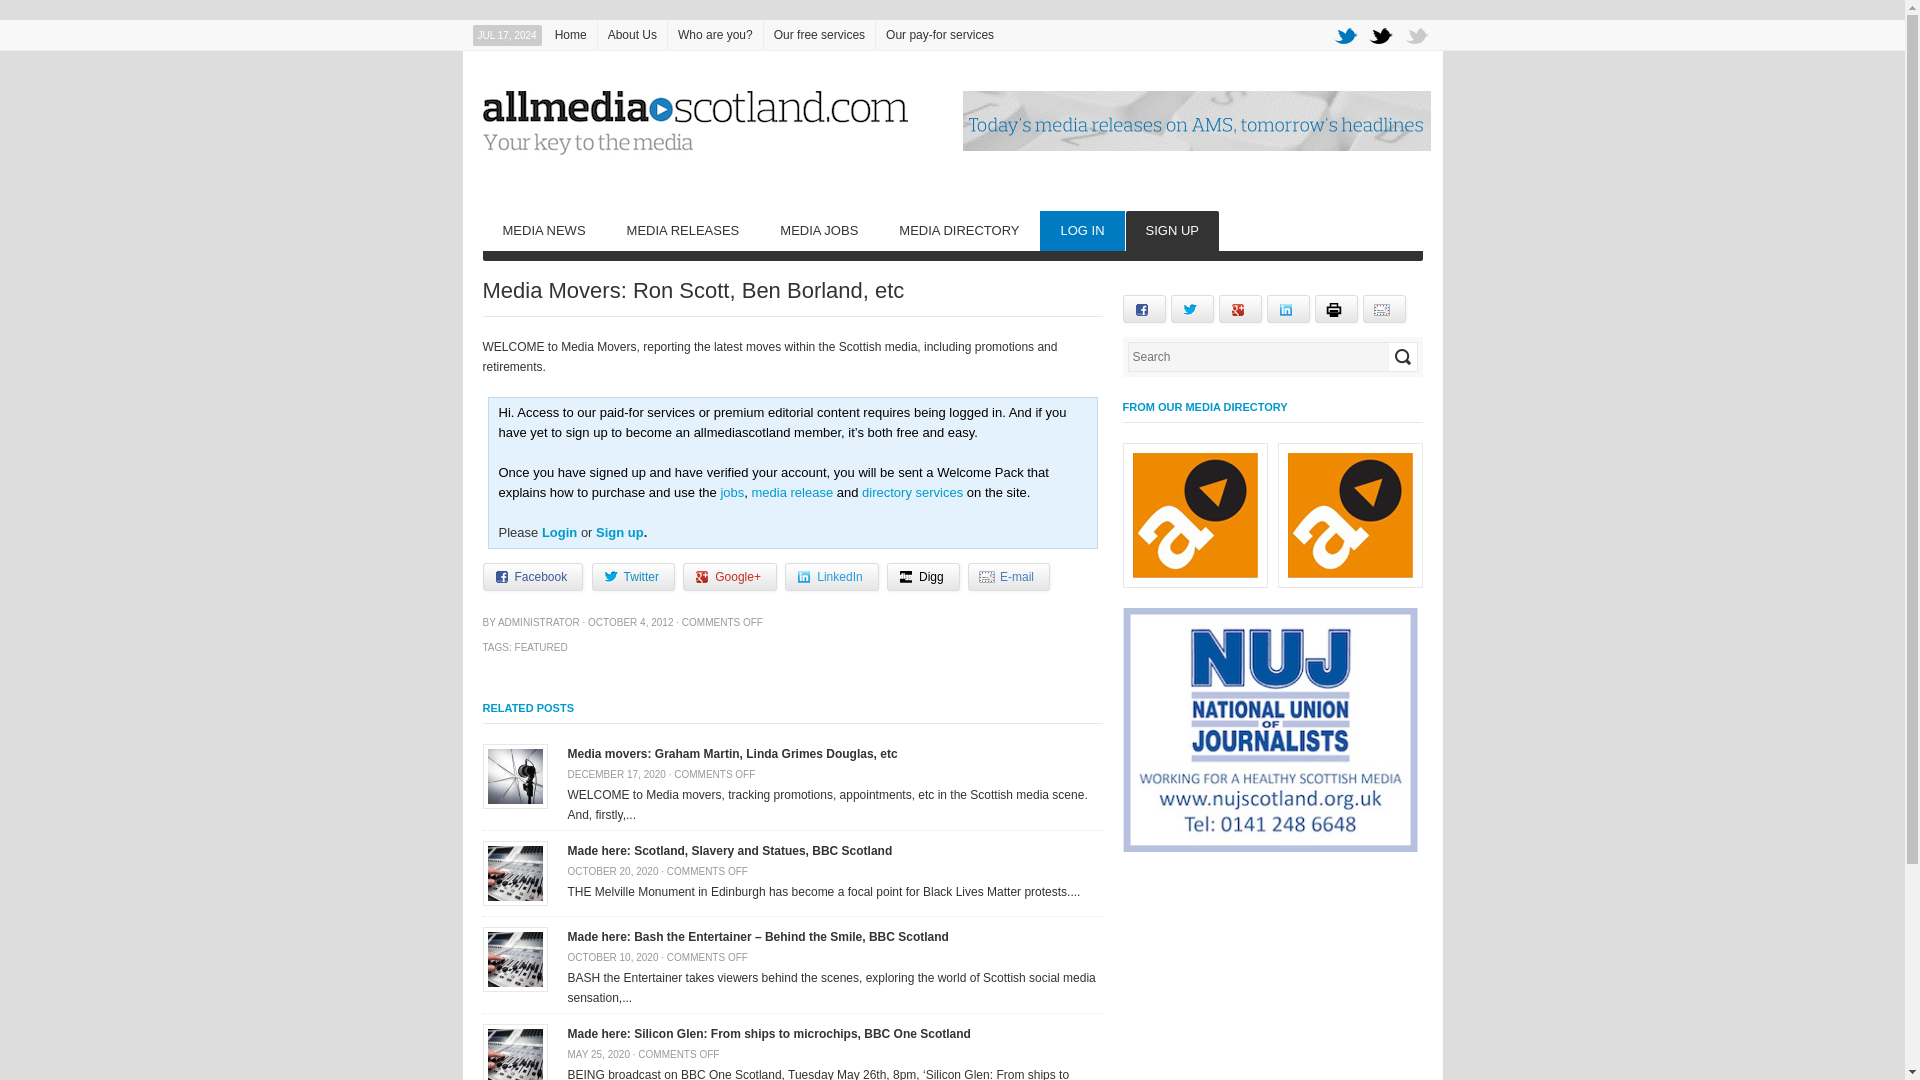 This screenshot has height=1080, width=1920. I want to click on Media directory, so click(912, 492).